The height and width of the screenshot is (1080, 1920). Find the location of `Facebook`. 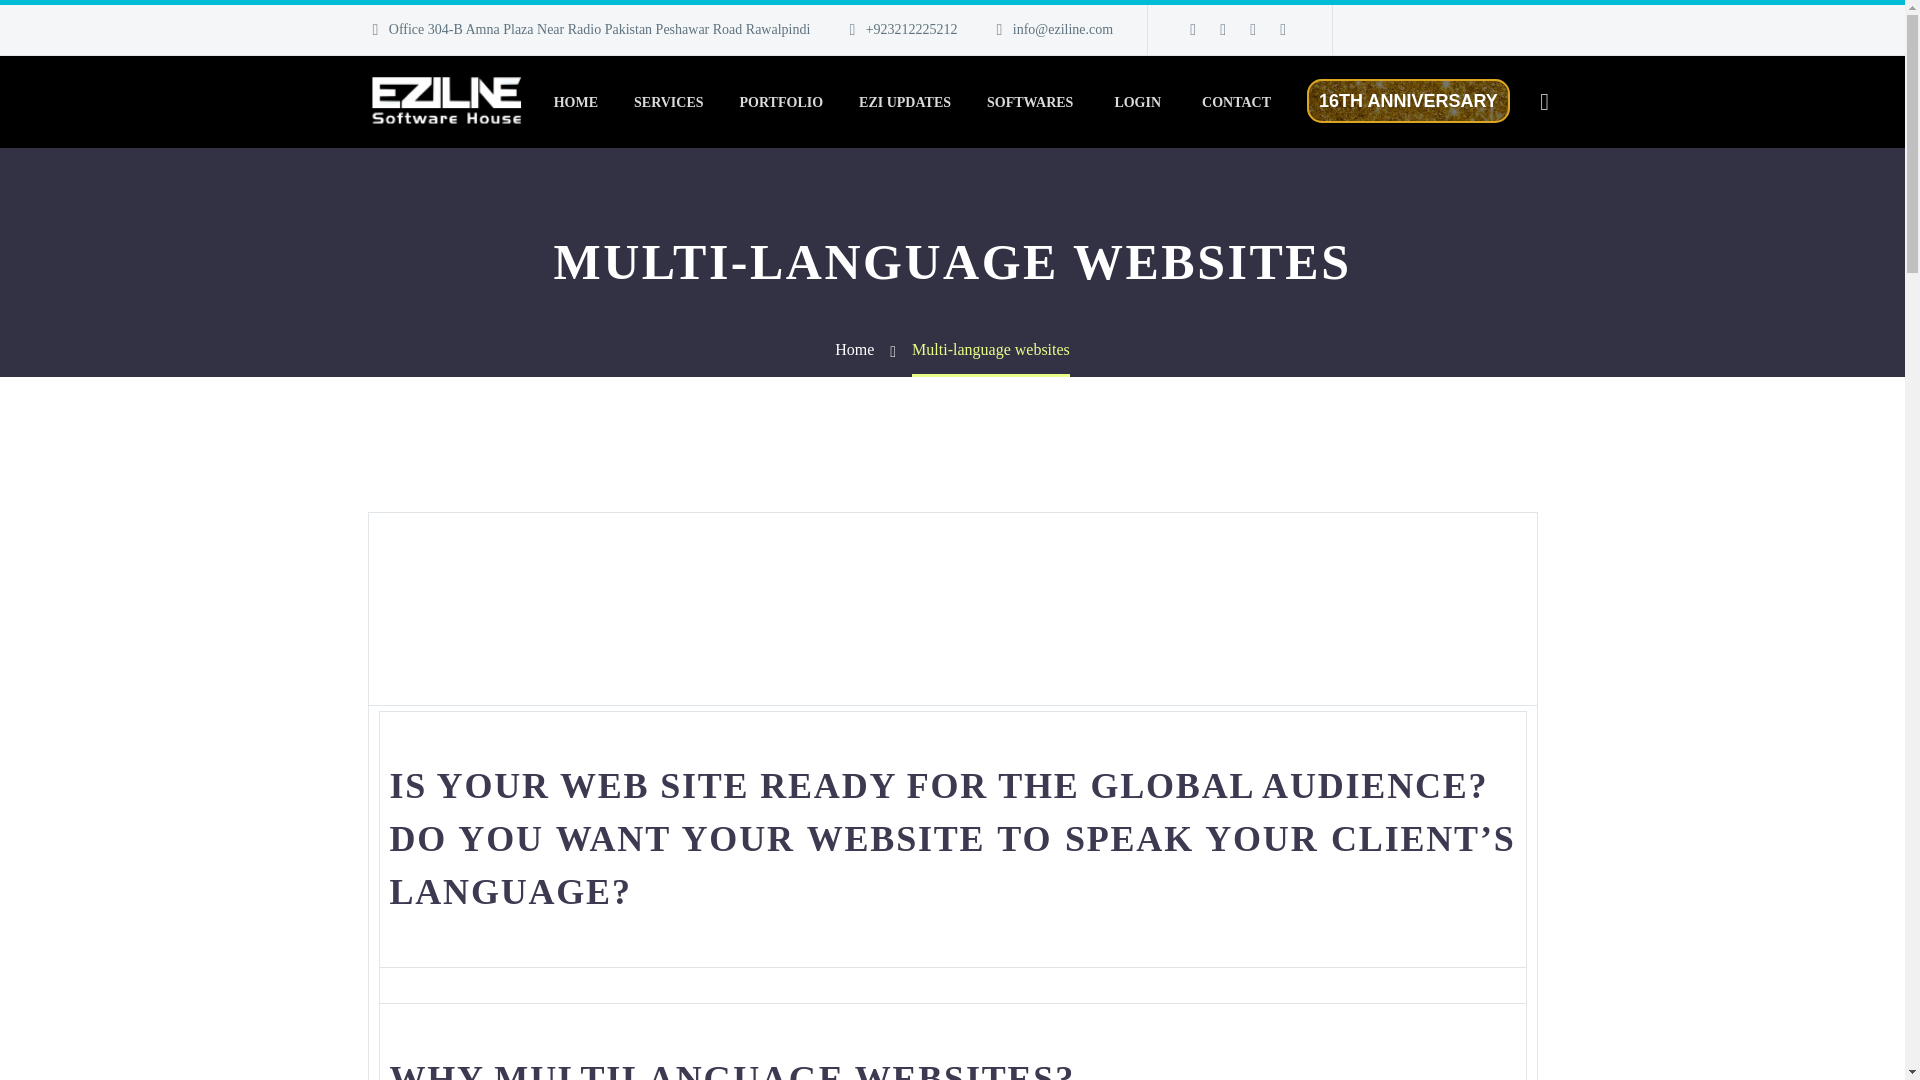

Facebook is located at coordinates (1192, 29).